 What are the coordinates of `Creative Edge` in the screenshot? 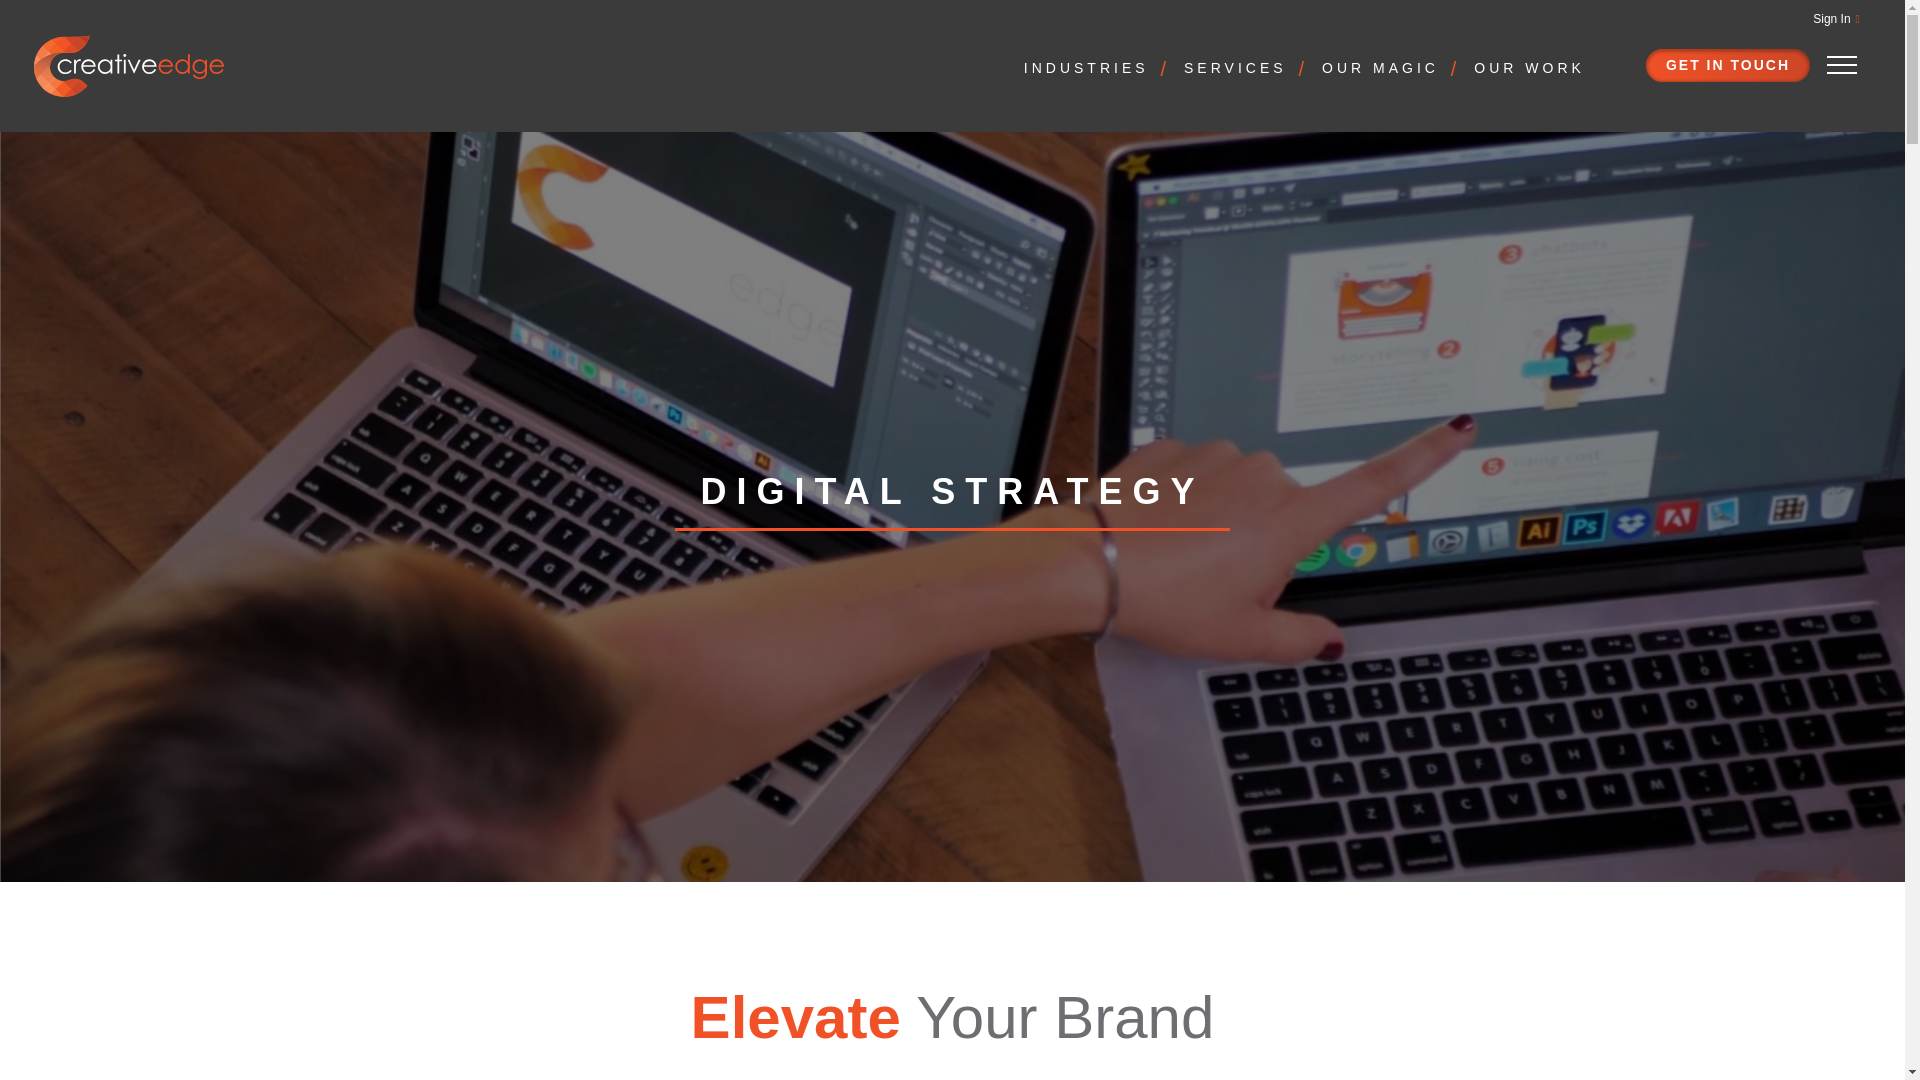 It's located at (128, 65).